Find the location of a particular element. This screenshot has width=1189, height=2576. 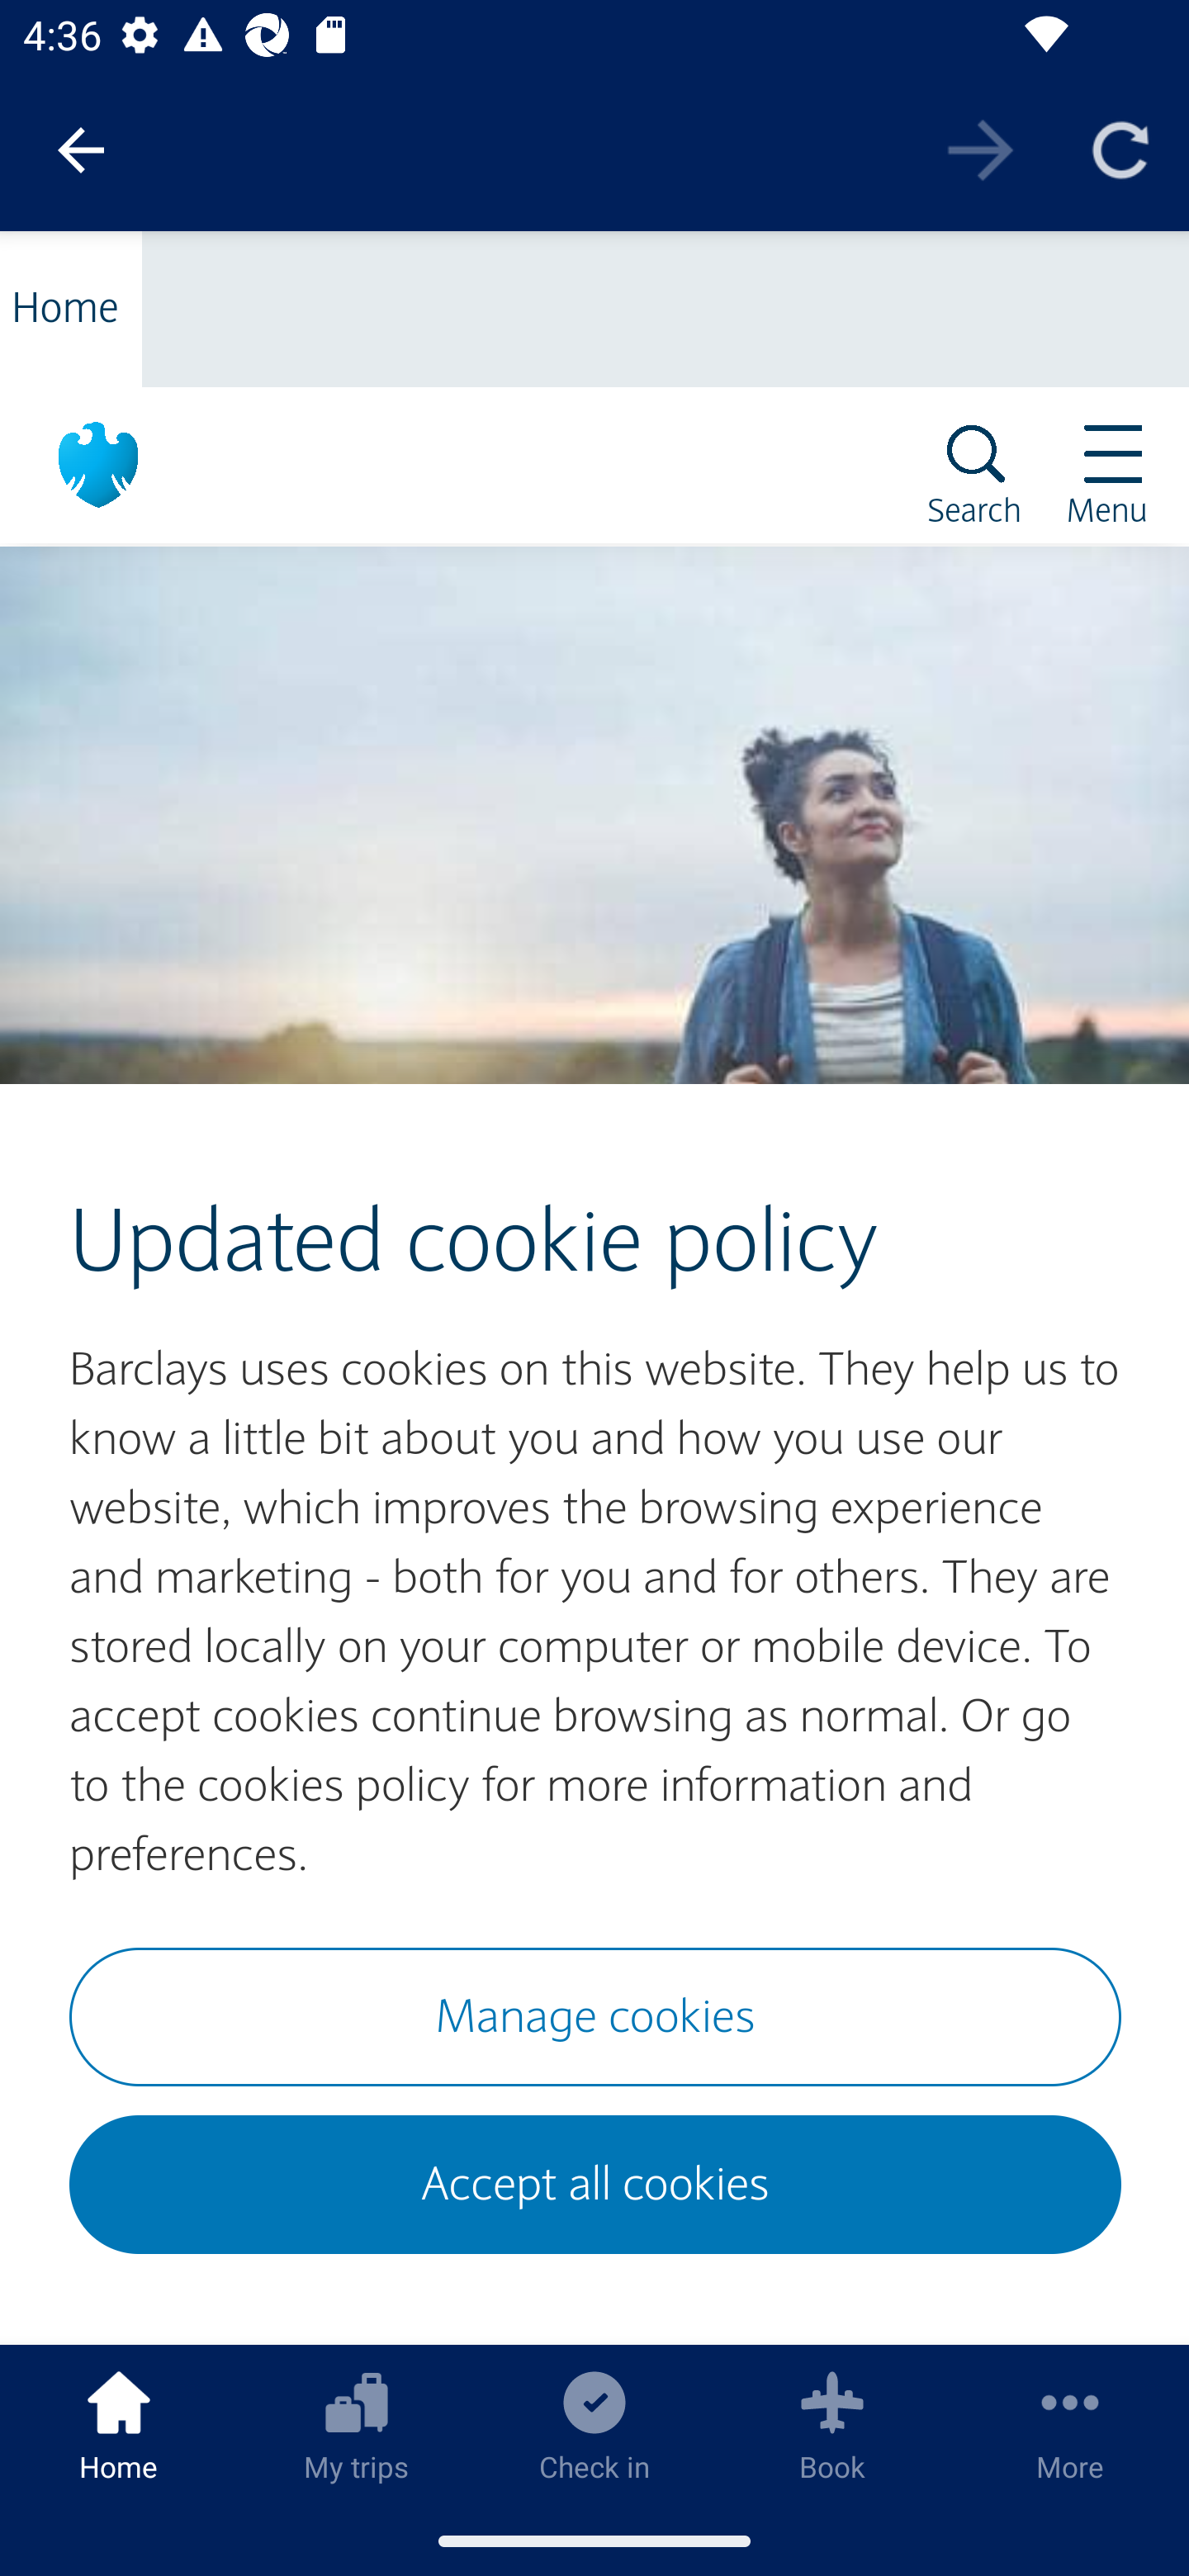

Accept all cookies is located at coordinates (596, 2185).